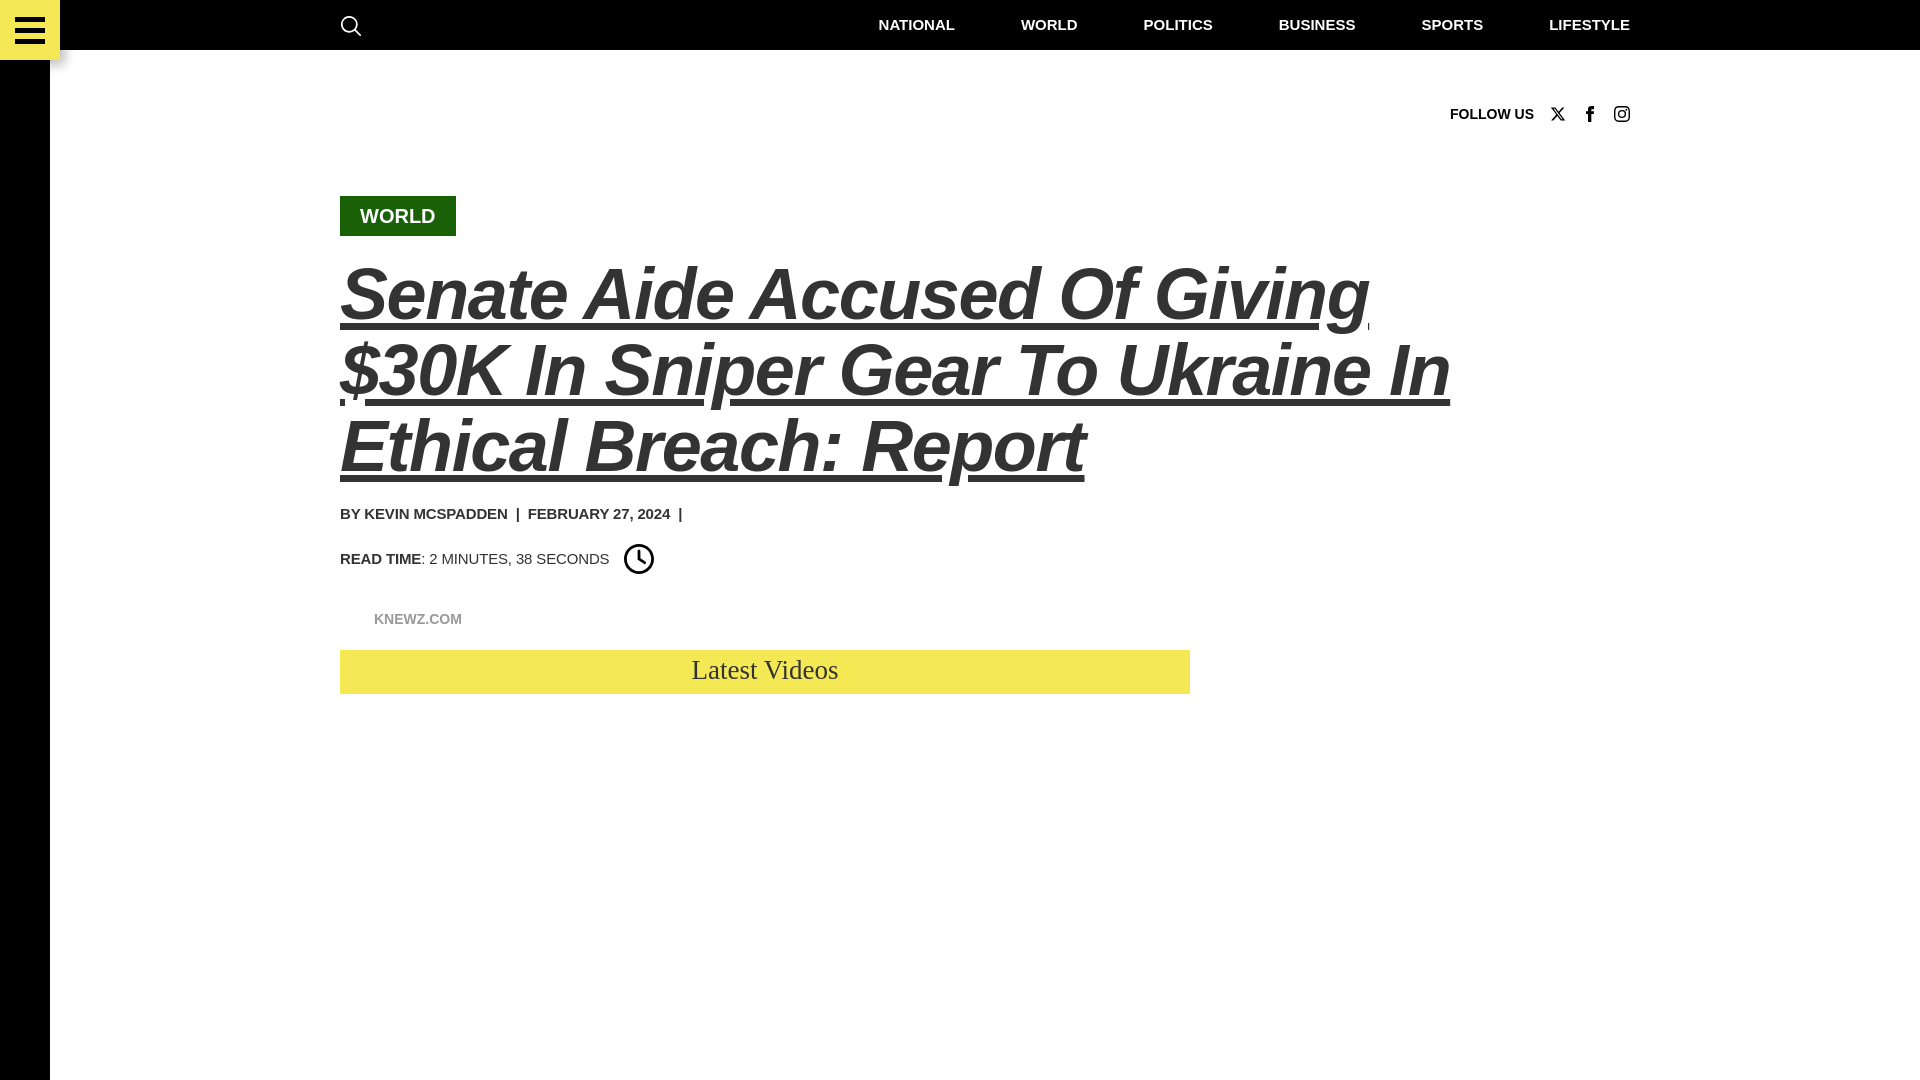 The image size is (1920, 1080). What do you see at coordinates (1049, 24) in the screenshot?
I see `WORLD` at bounding box center [1049, 24].